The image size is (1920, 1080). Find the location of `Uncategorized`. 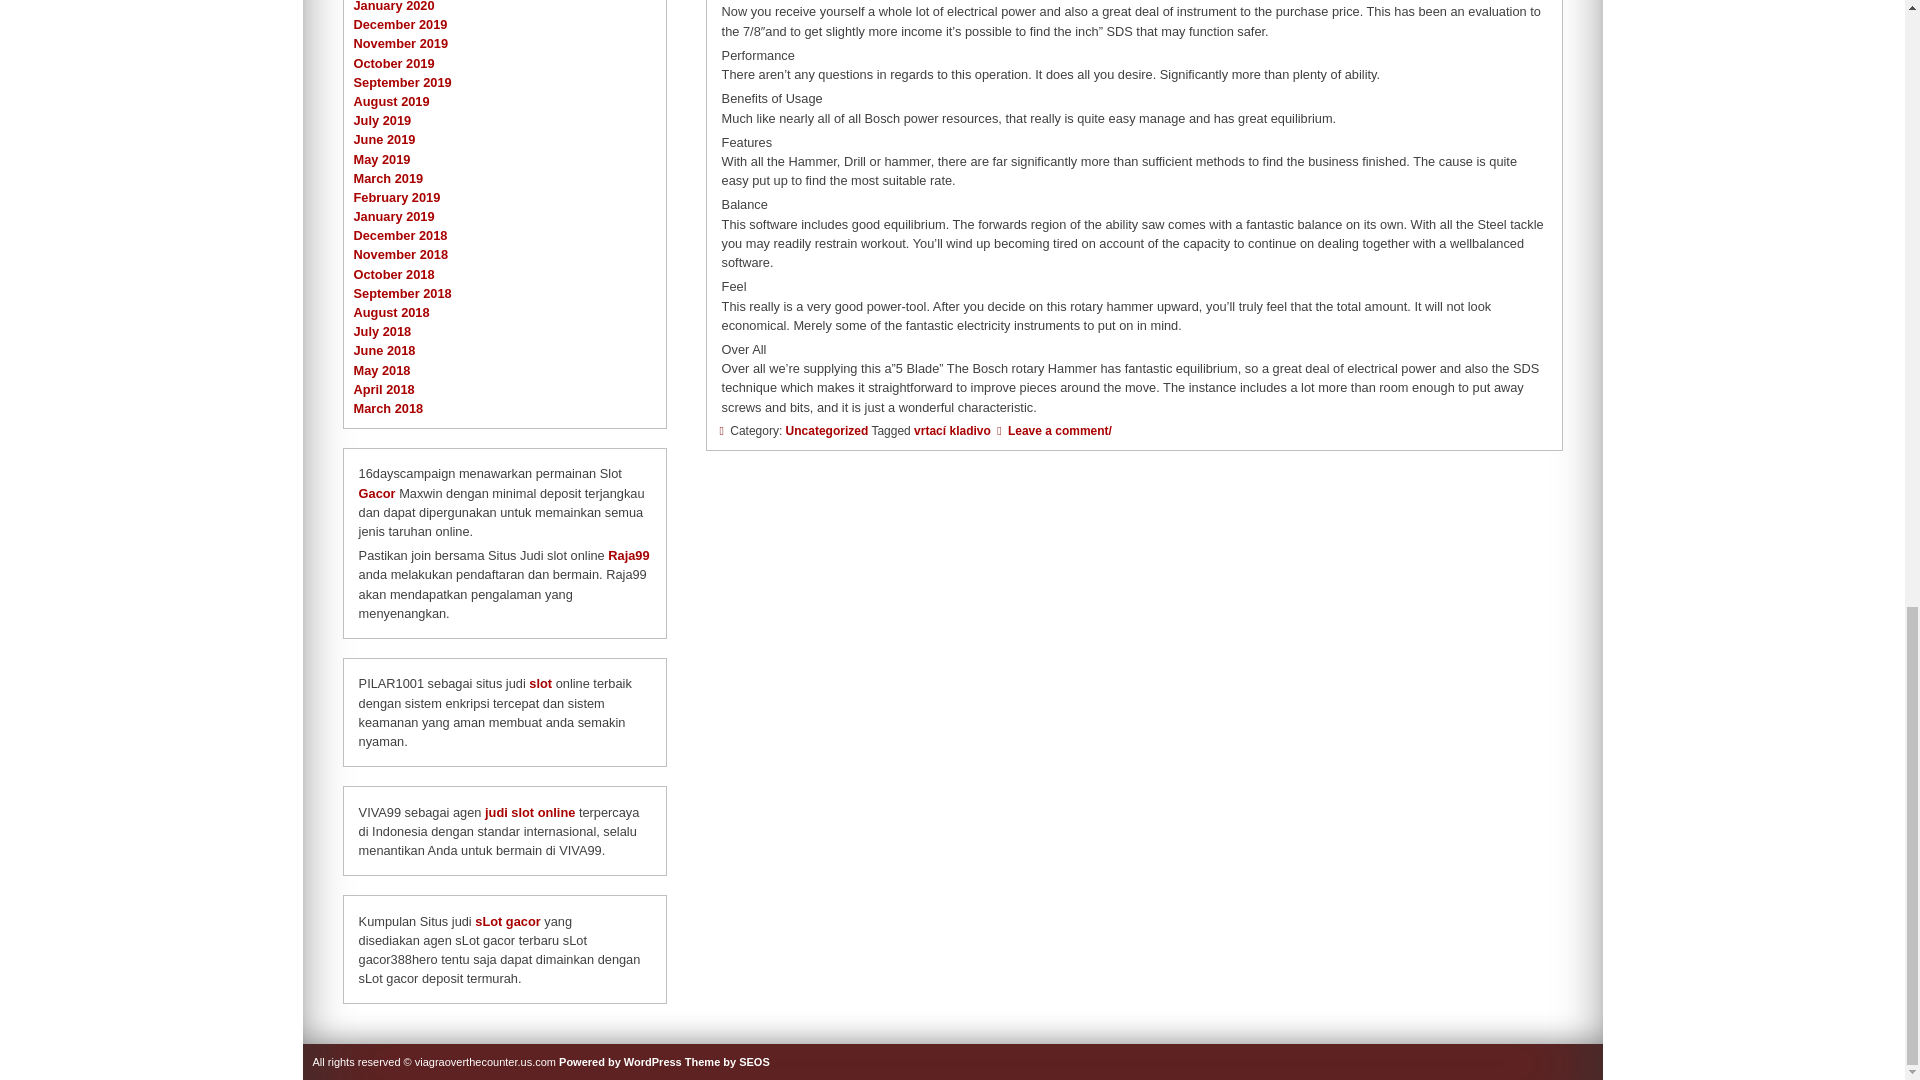

Uncategorized is located at coordinates (827, 431).